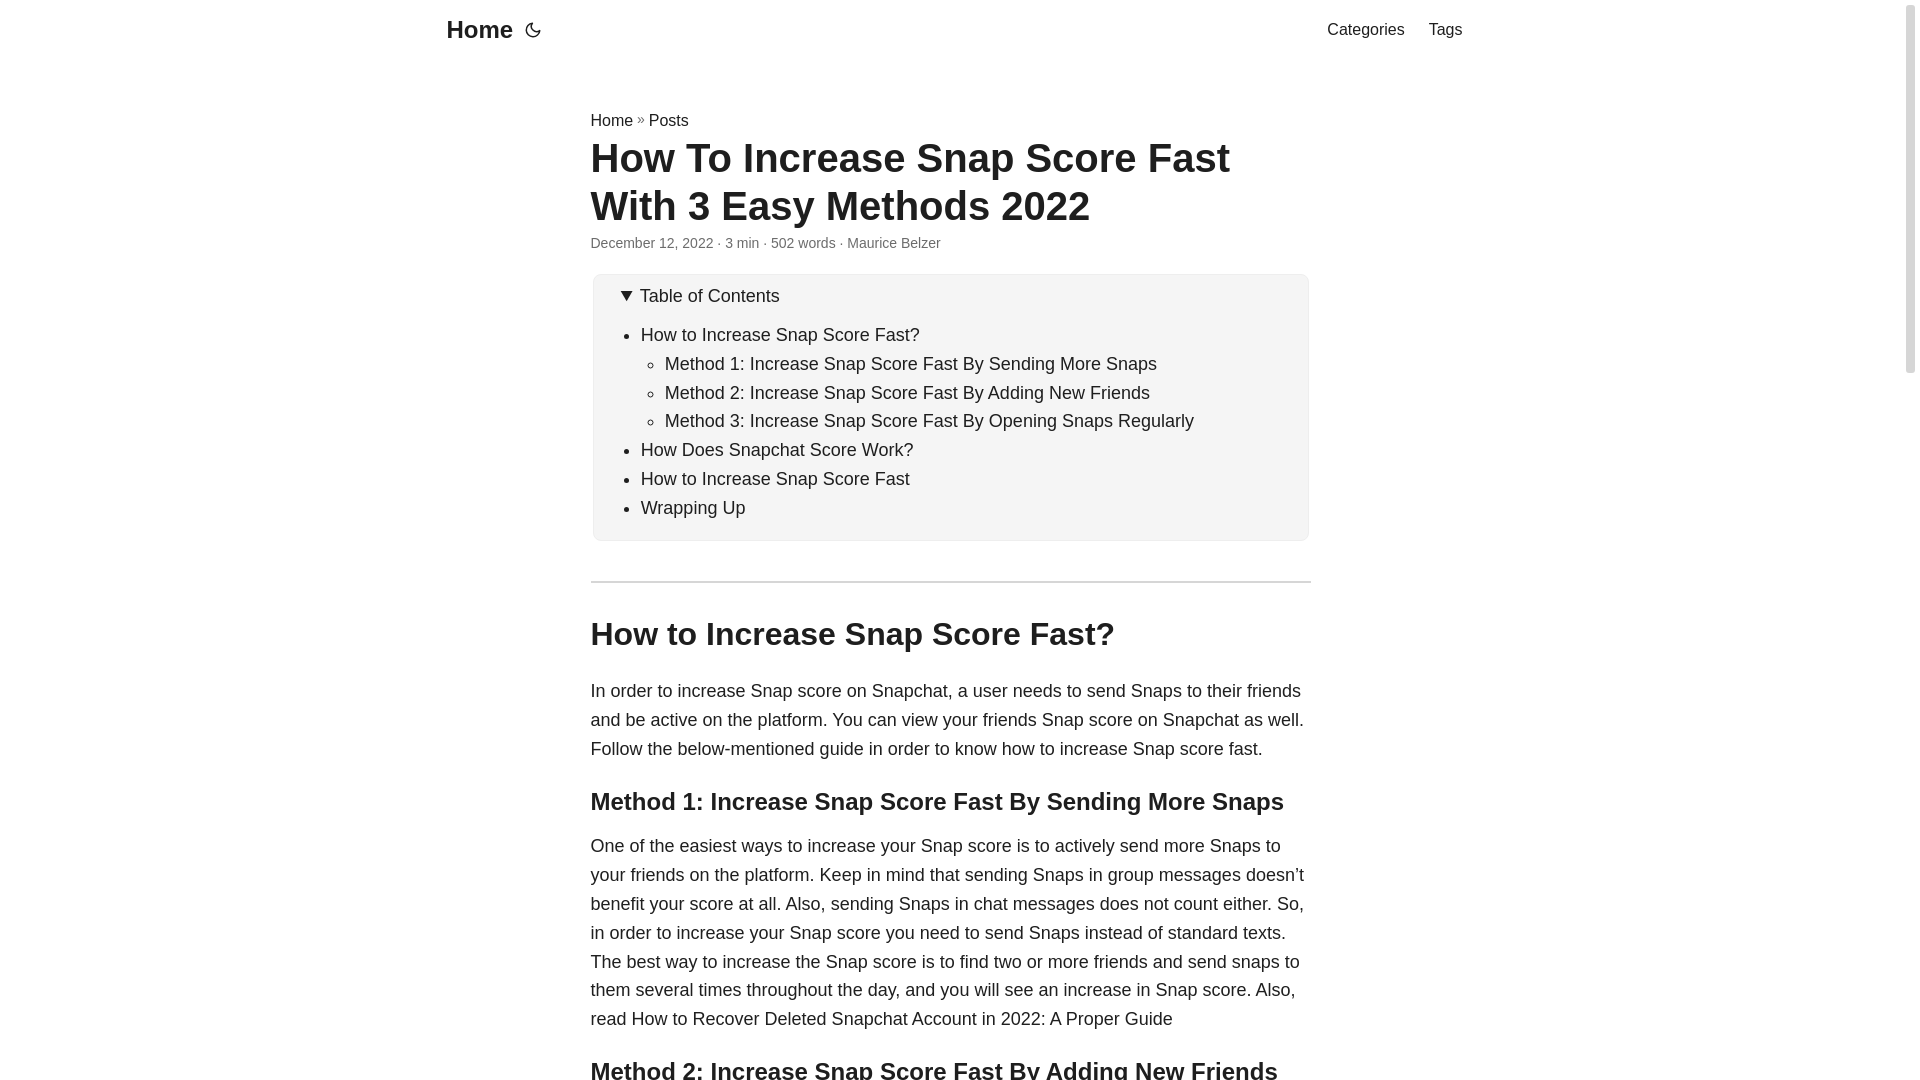 The height and width of the screenshot is (1080, 1920). What do you see at coordinates (1364, 30) in the screenshot?
I see `Categories` at bounding box center [1364, 30].